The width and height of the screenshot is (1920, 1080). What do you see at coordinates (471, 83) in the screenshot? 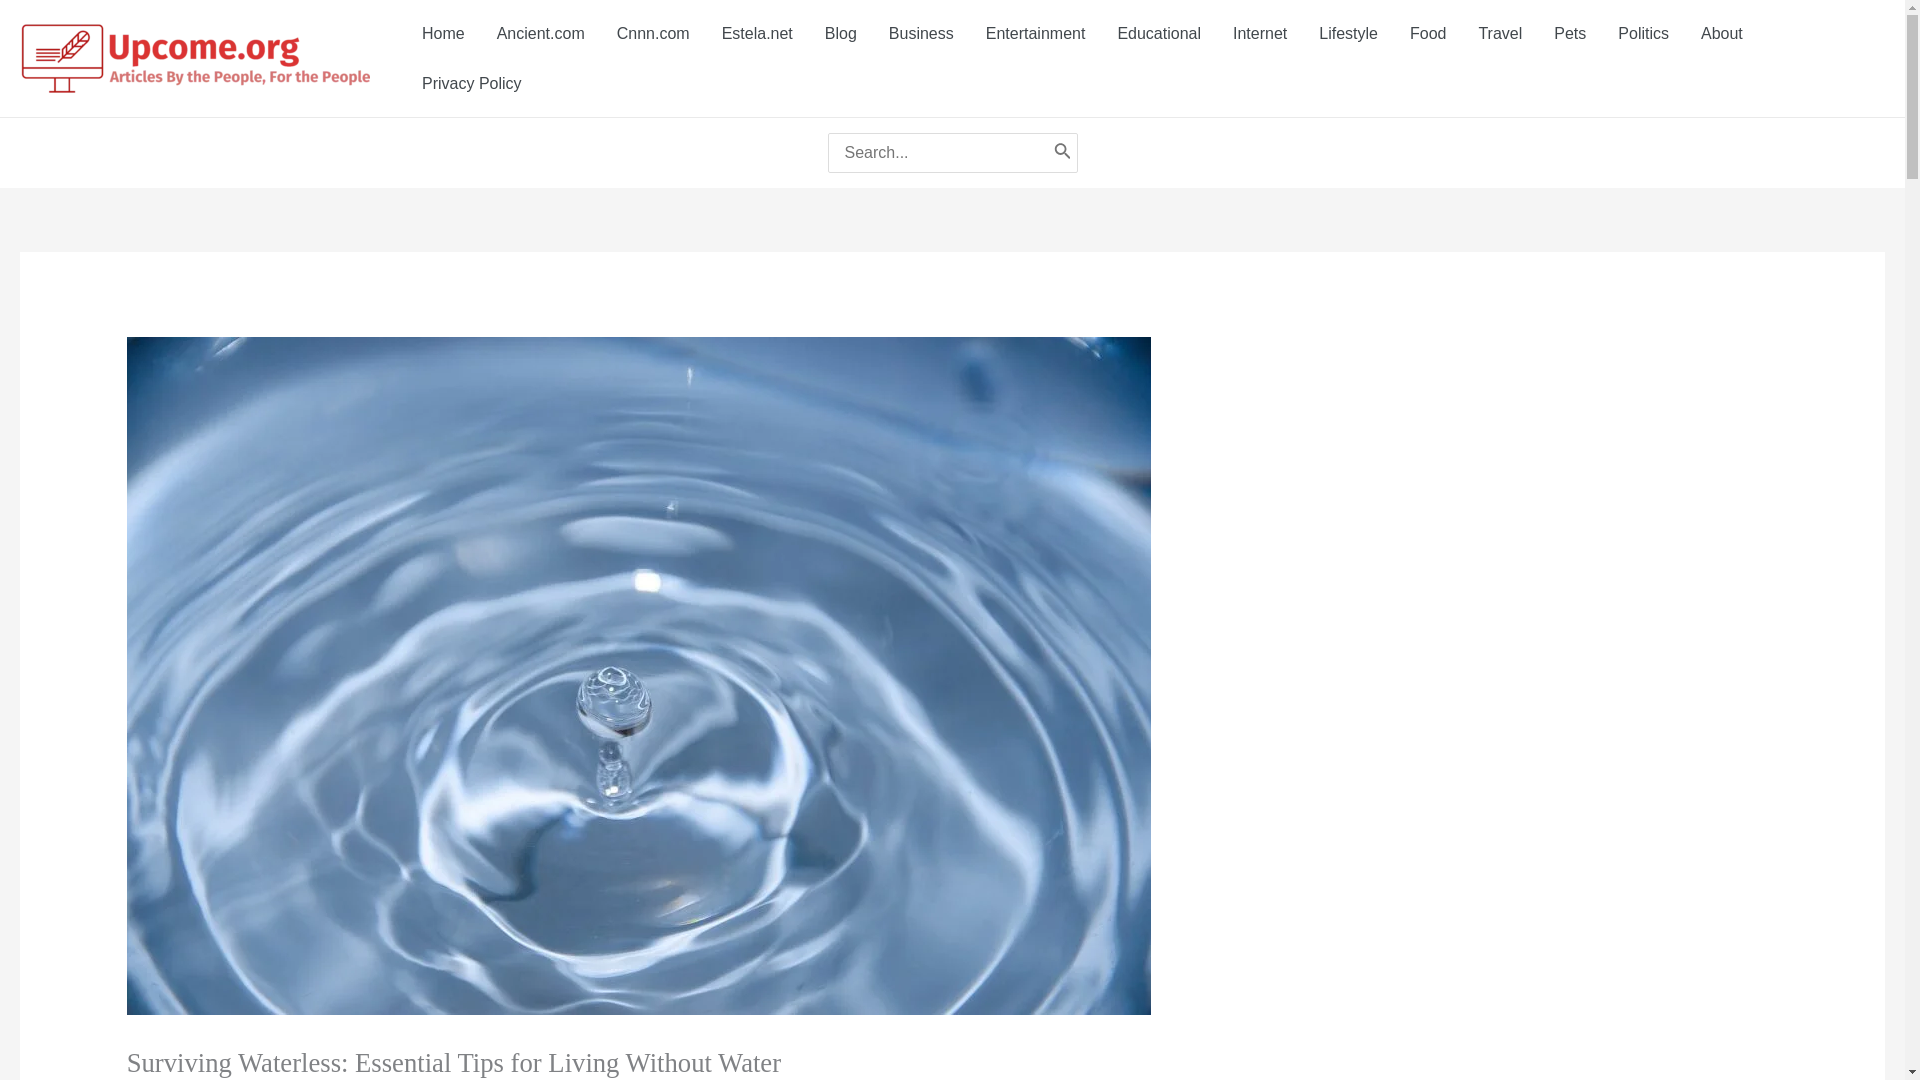
I see `Privacy Policy` at bounding box center [471, 83].